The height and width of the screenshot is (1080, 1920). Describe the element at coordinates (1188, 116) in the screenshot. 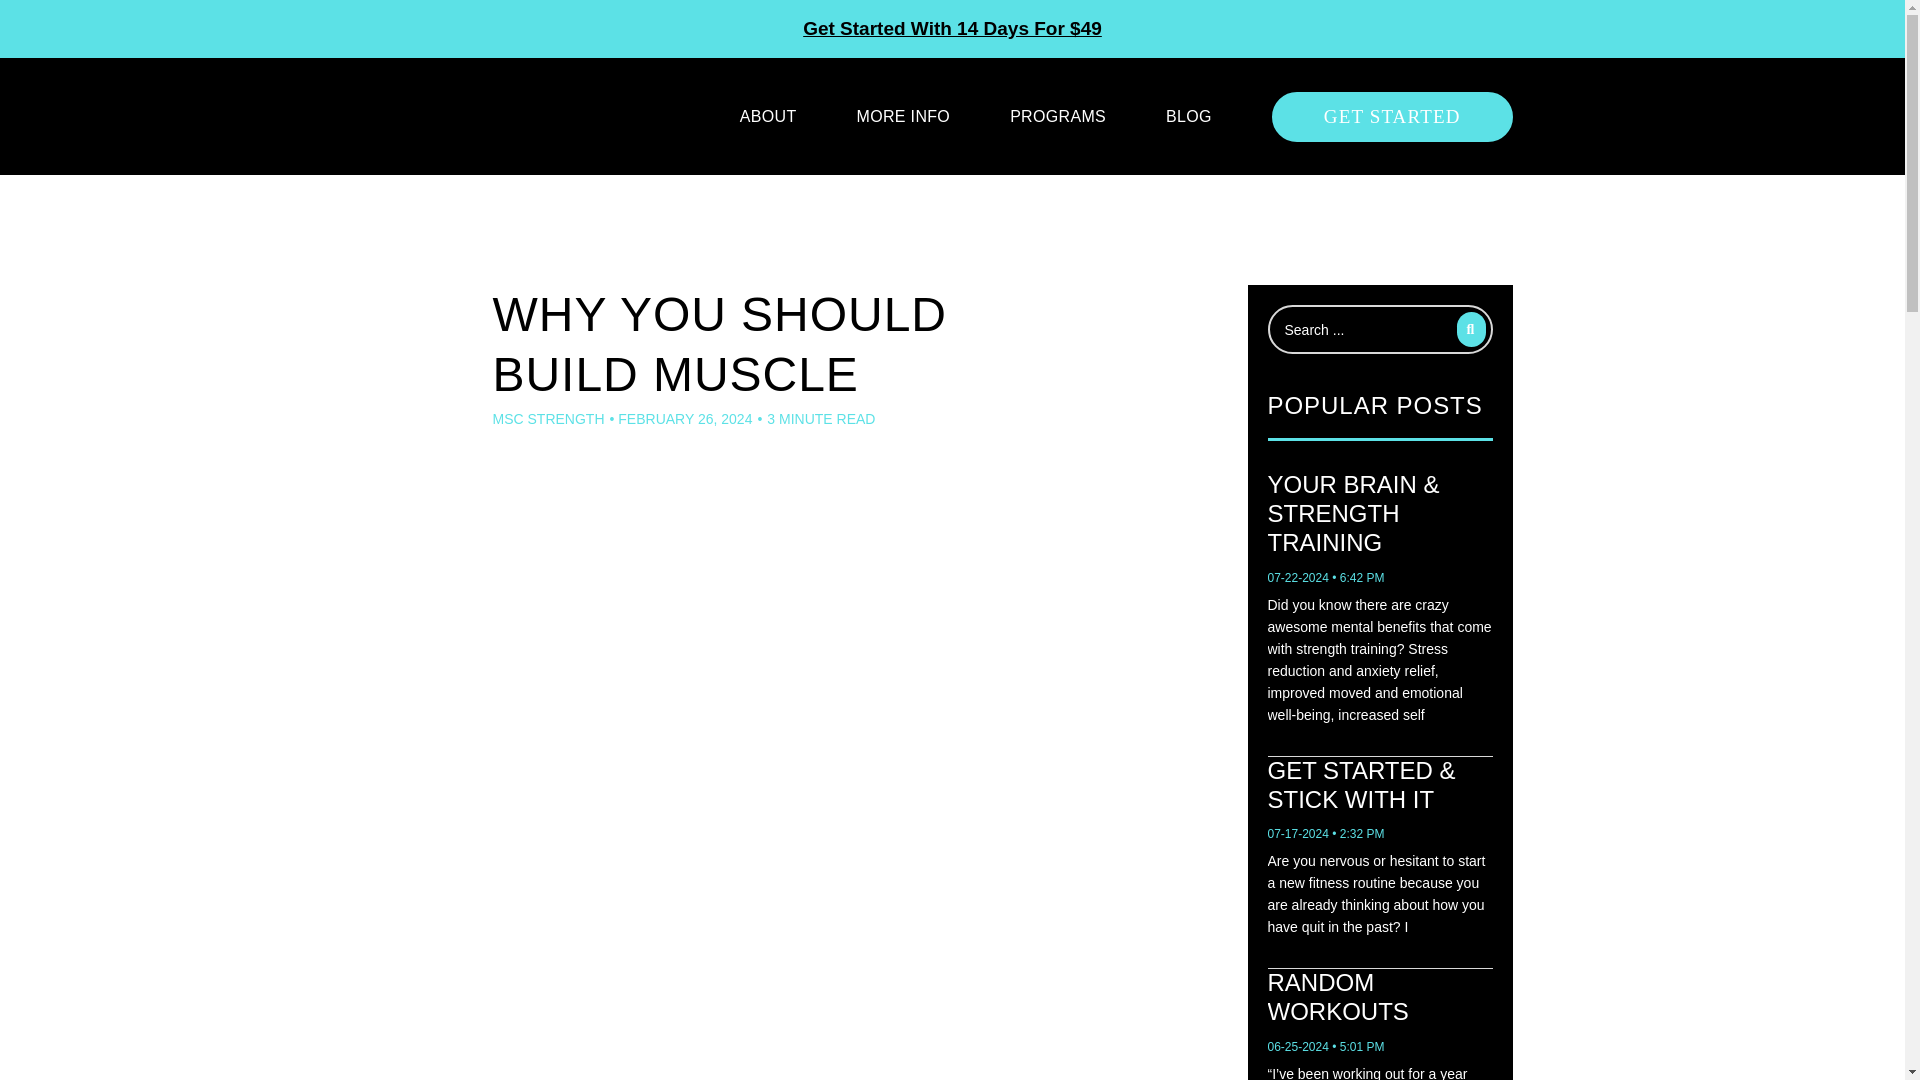

I see `BLOG` at that location.